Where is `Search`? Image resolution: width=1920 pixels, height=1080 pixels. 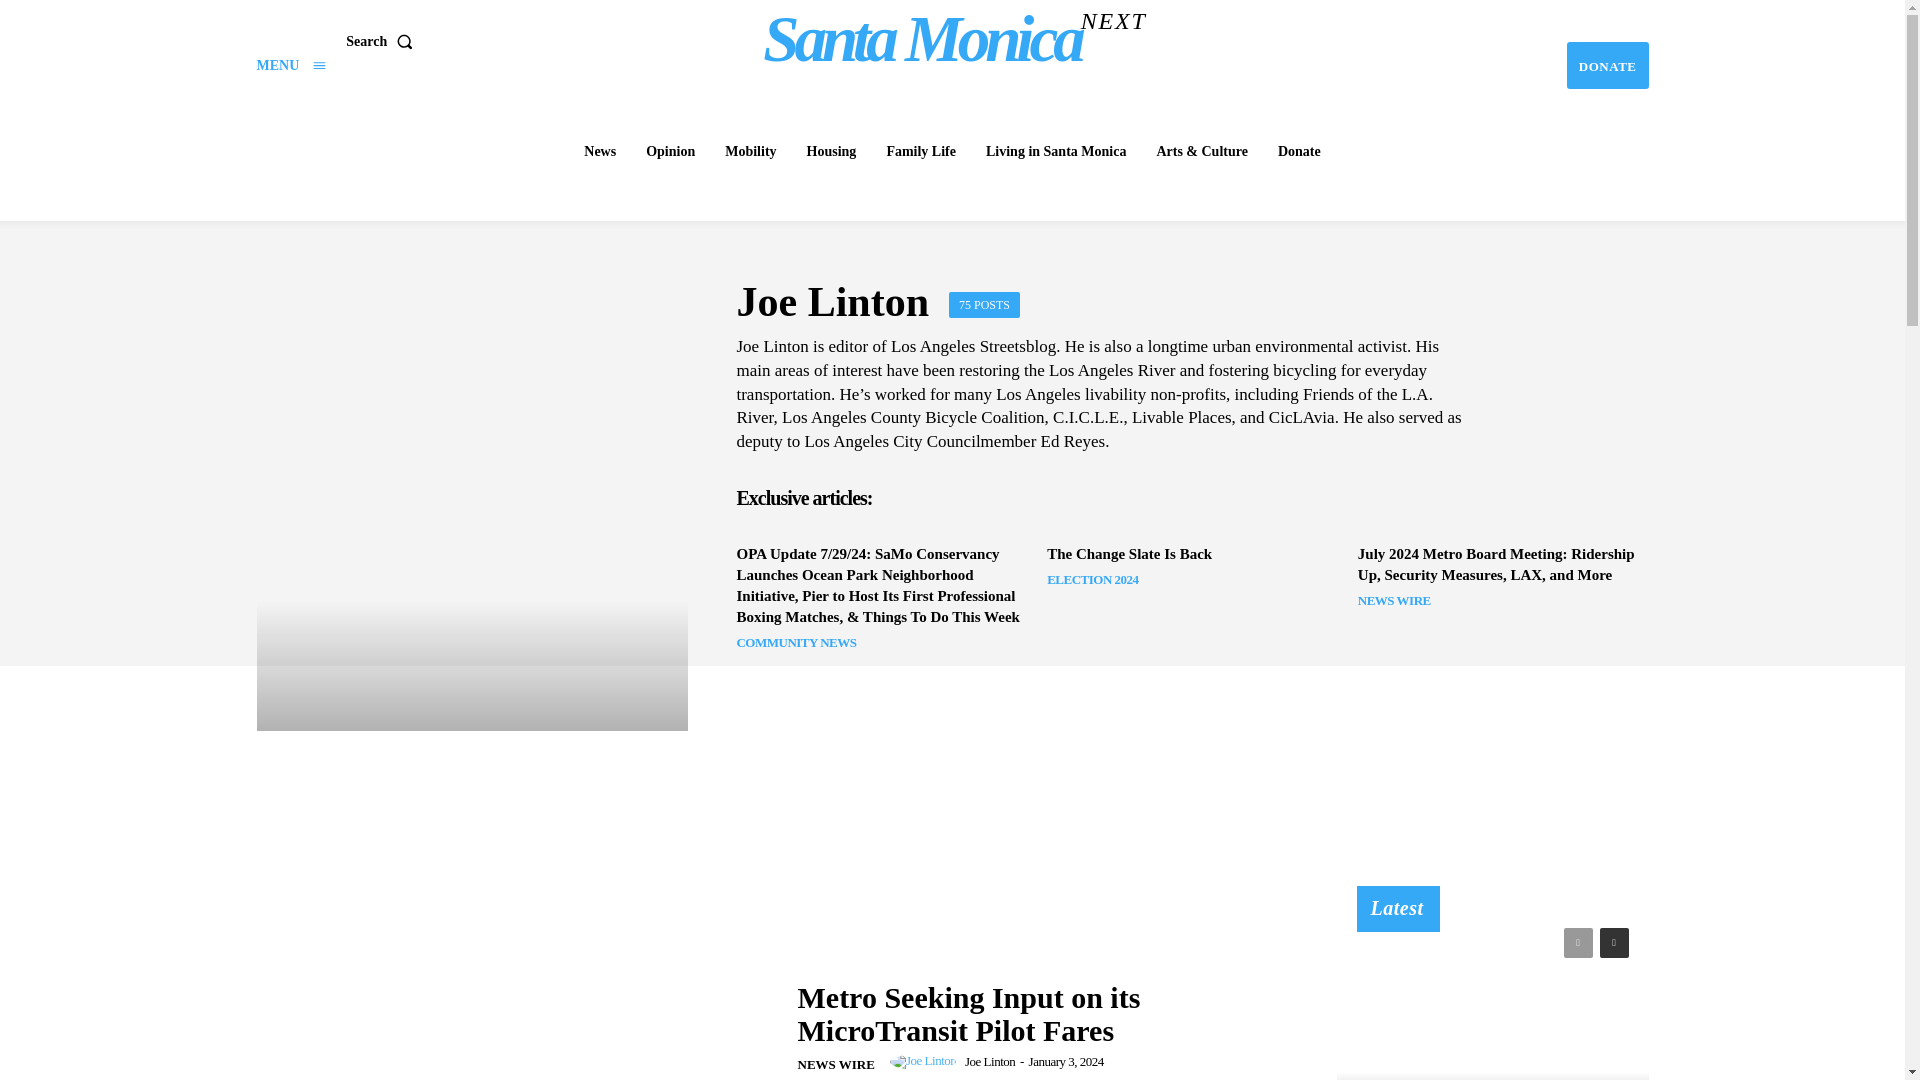
Search is located at coordinates (382, 40).